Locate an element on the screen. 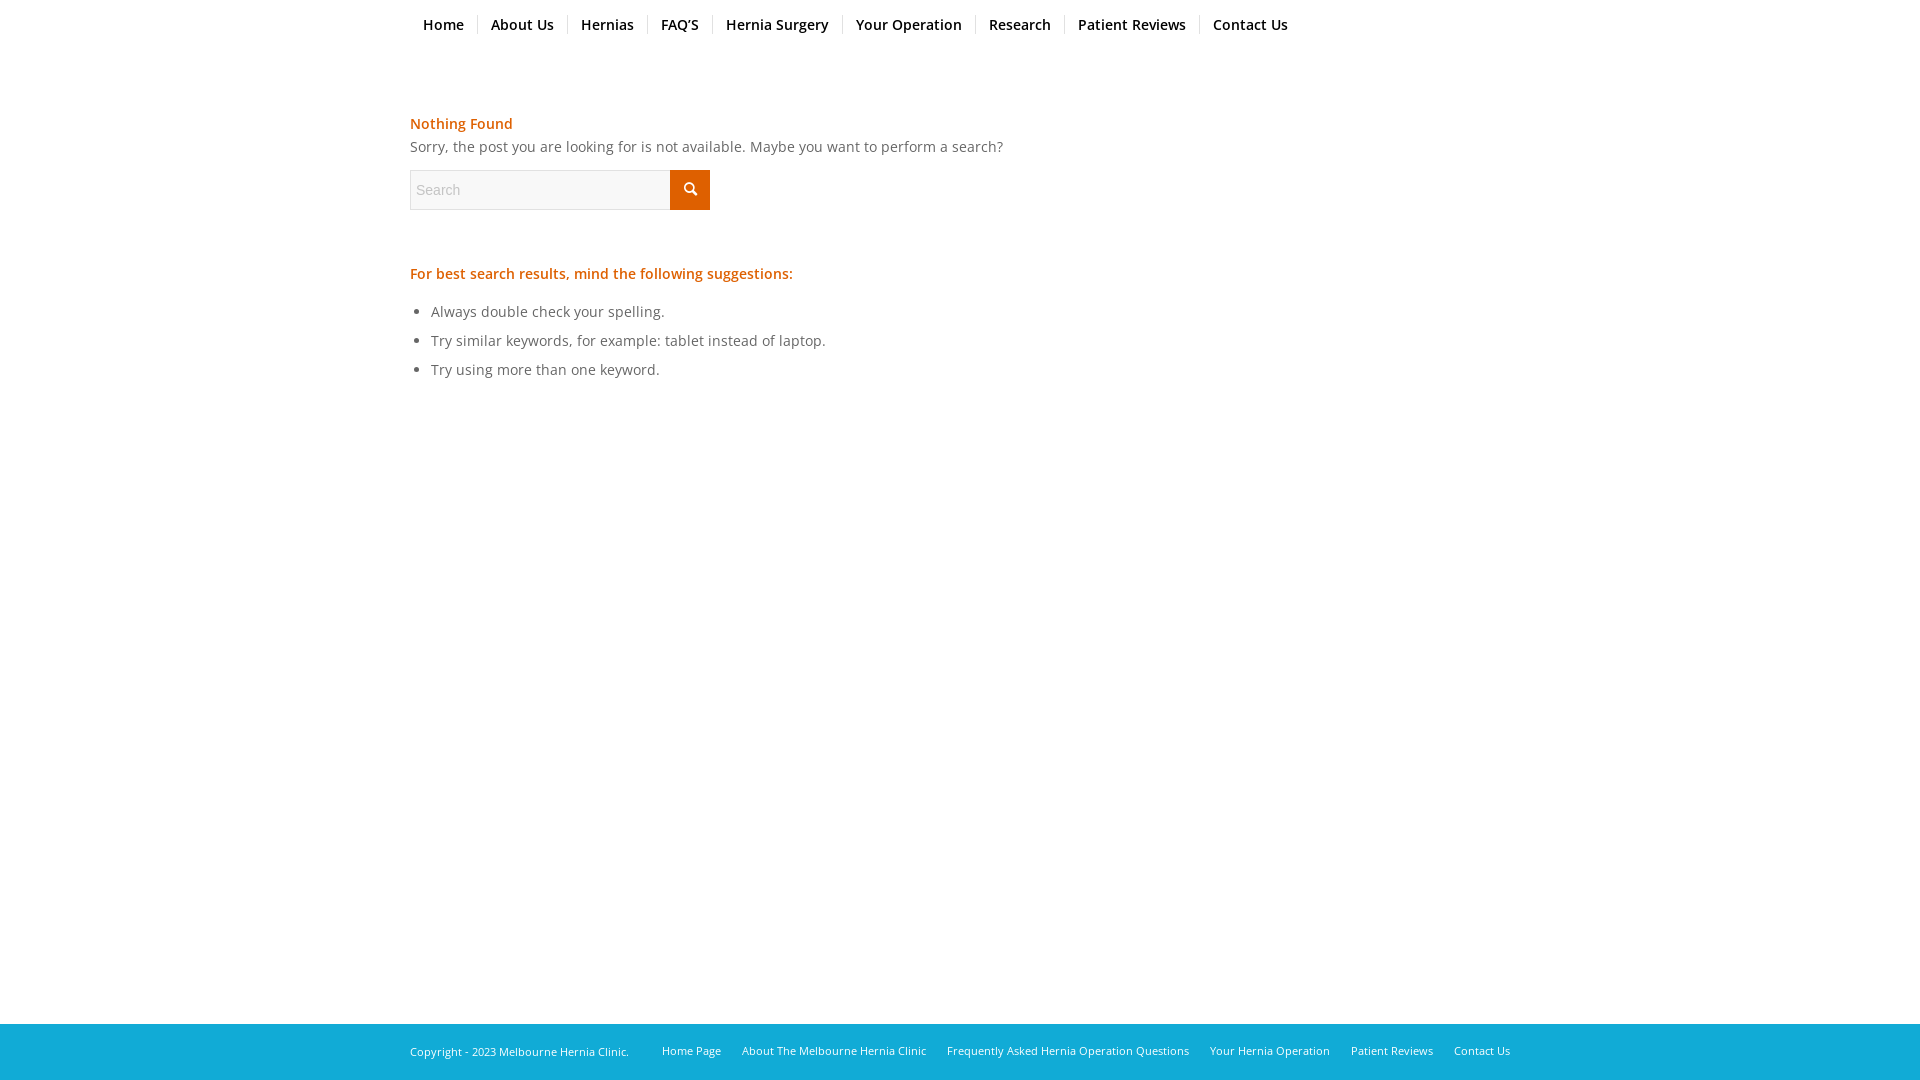 The width and height of the screenshot is (1920, 1080). Contact Us is located at coordinates (1250, 25).